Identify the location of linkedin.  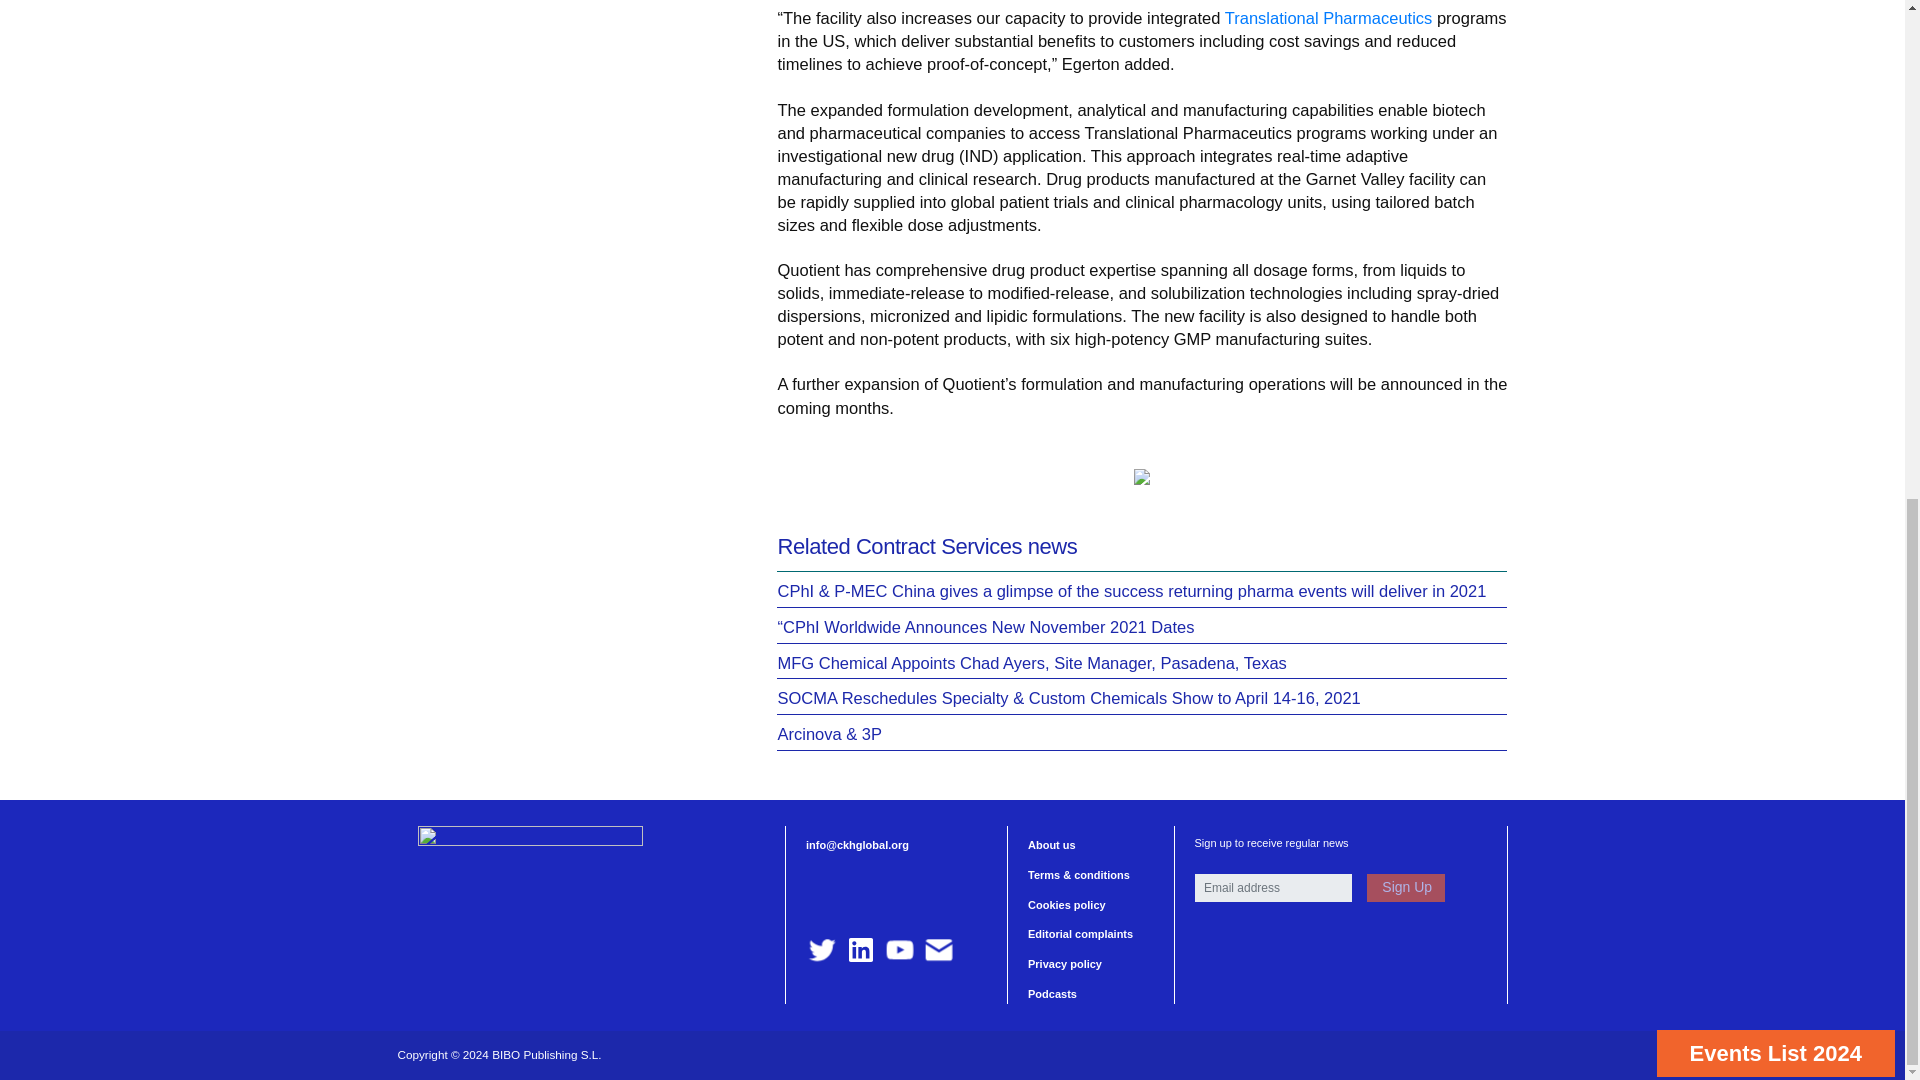
(860, 950).